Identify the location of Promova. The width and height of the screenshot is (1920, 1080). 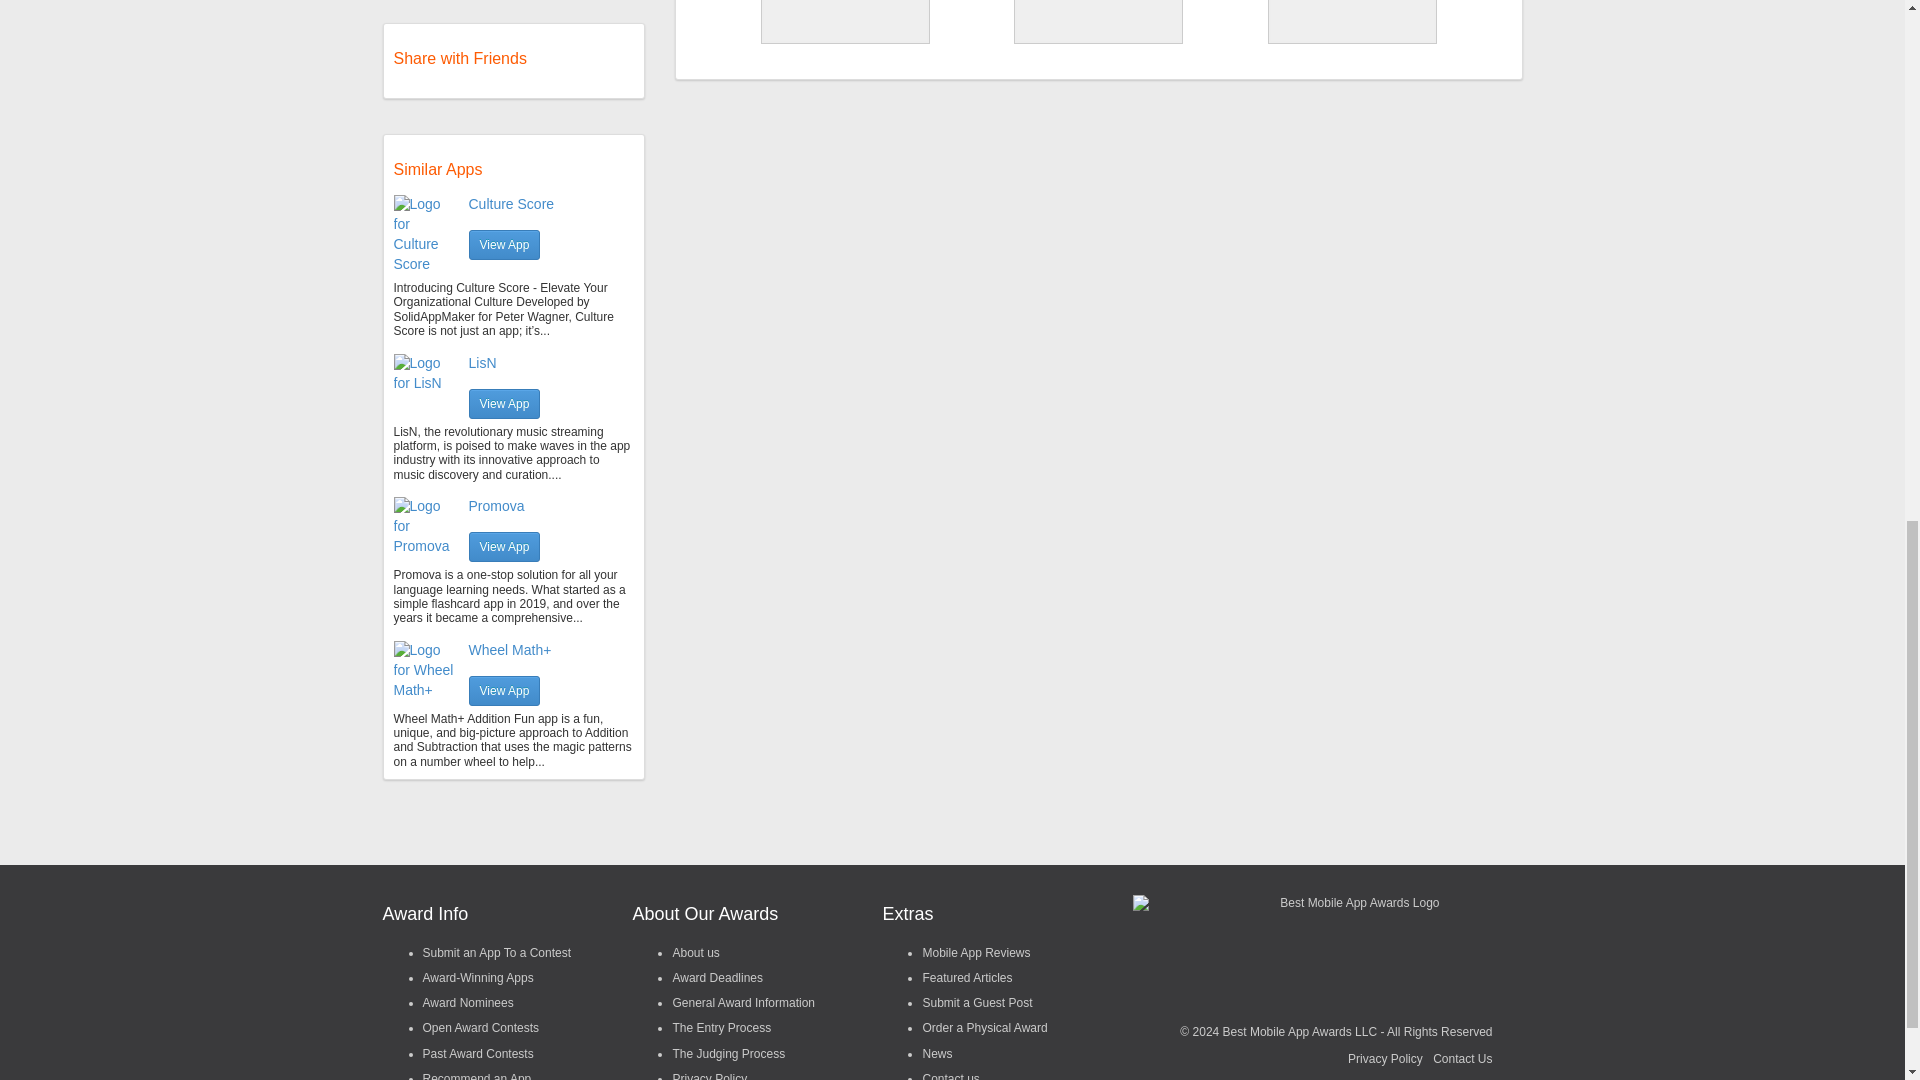
(496, 506).